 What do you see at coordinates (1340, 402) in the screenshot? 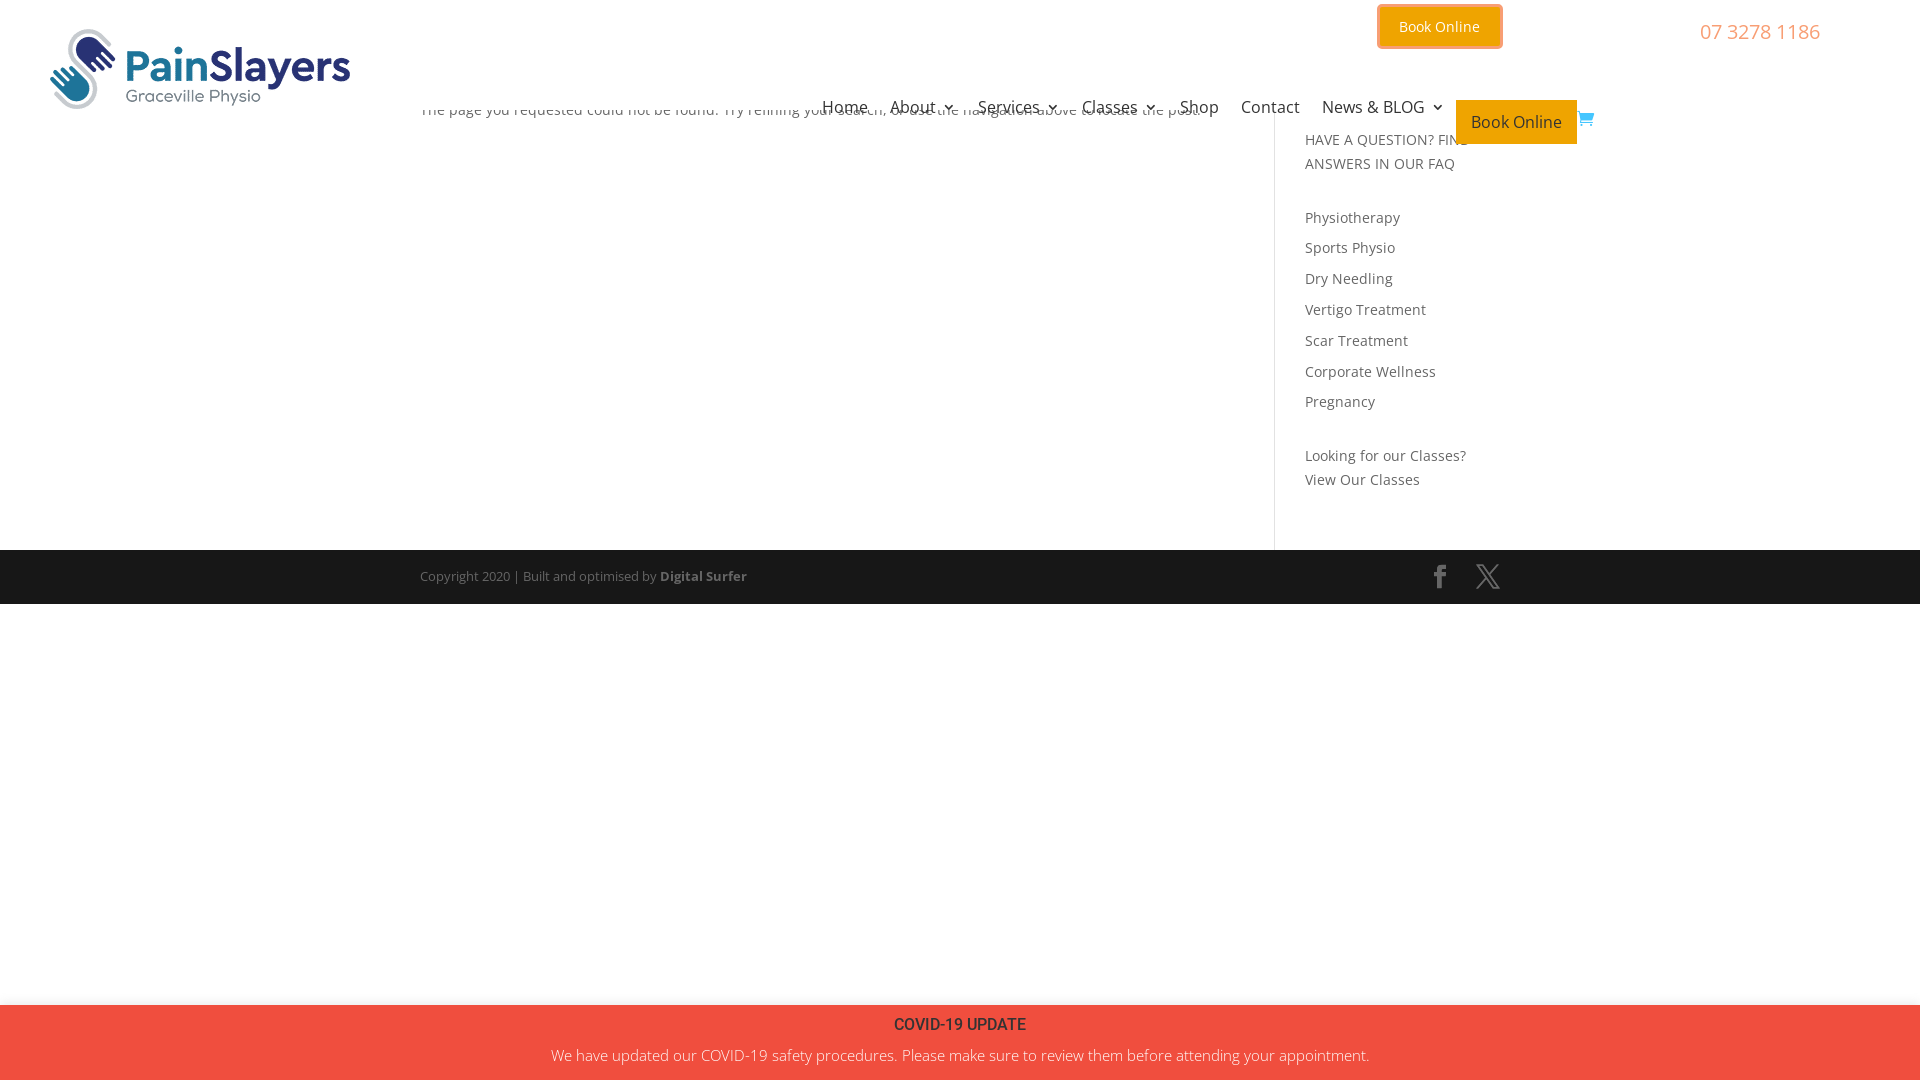
I see `Pregnancy` at bounding box center [1340, 402].